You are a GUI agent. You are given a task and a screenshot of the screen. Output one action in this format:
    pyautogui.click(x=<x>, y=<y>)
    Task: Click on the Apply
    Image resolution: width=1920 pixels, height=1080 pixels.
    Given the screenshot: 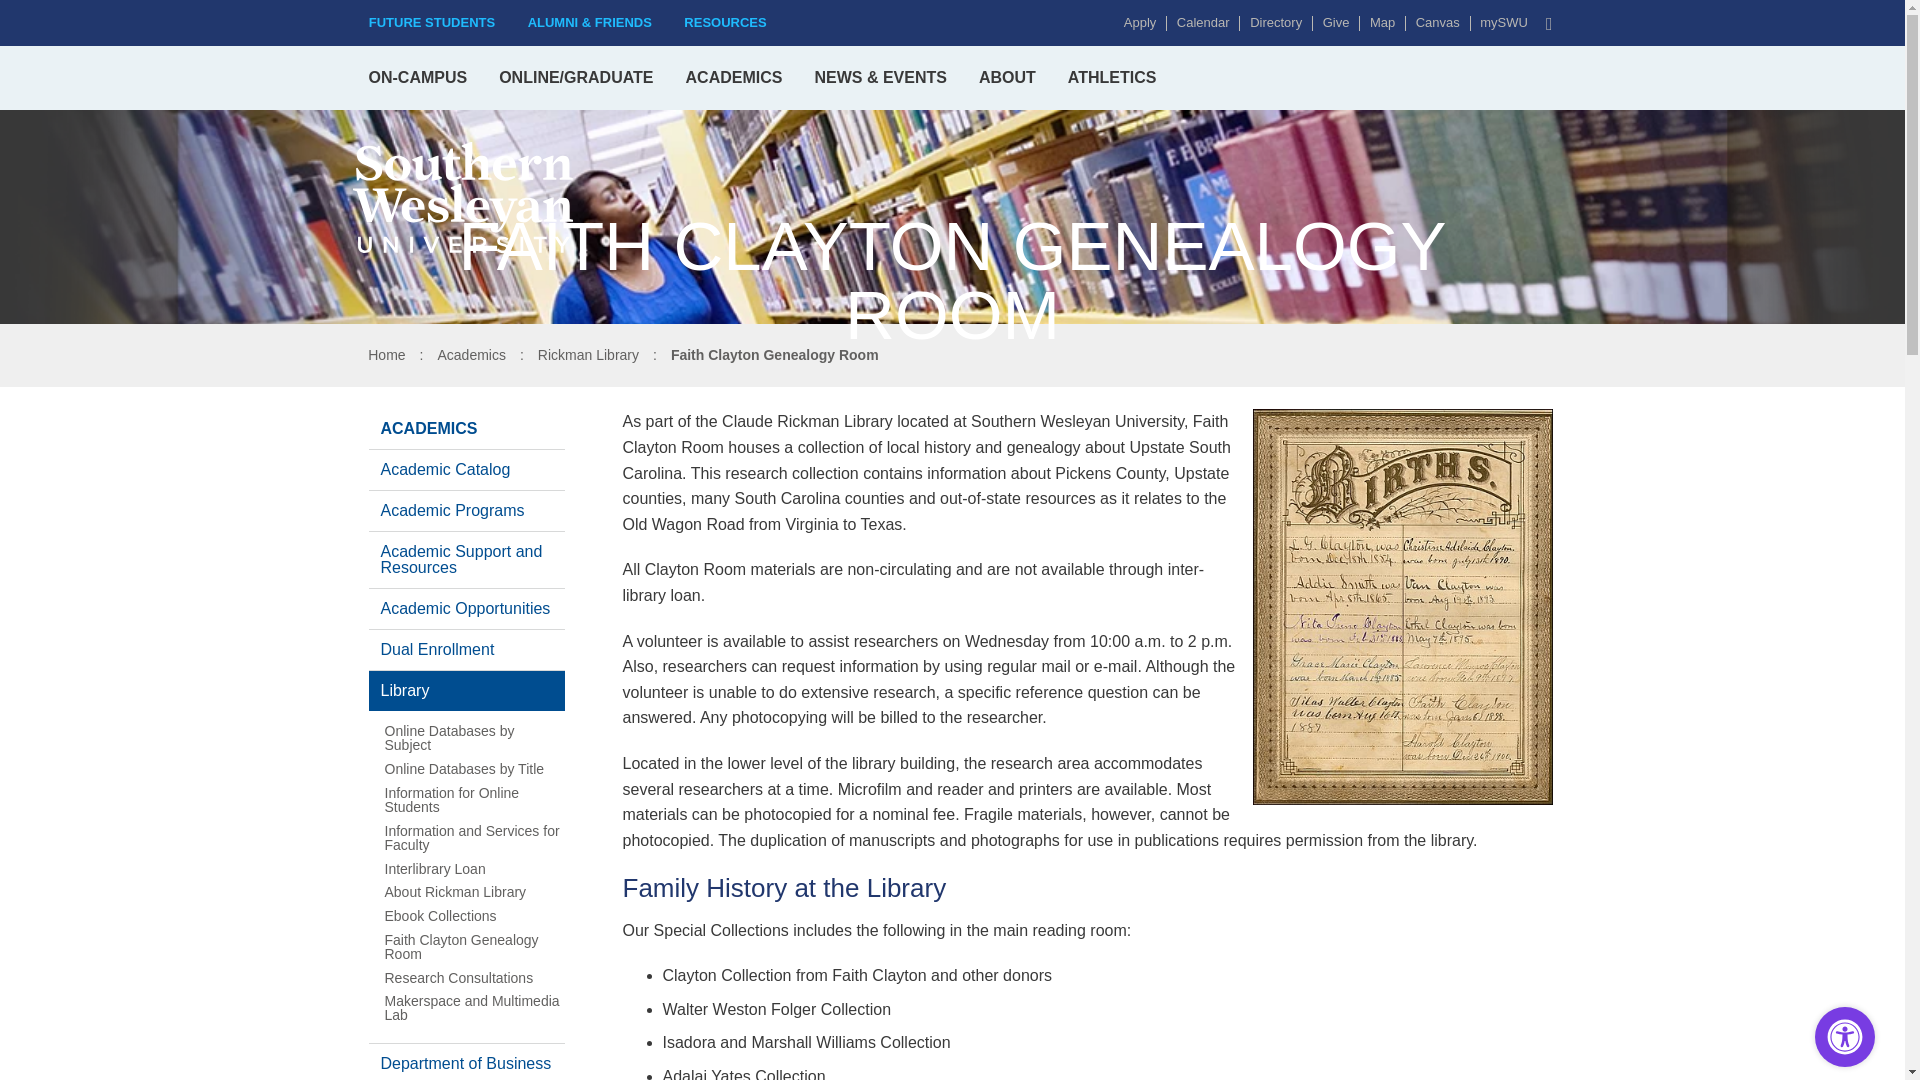 What is the action you would take?
    pyautogui.click(x=1134, y=24)
    